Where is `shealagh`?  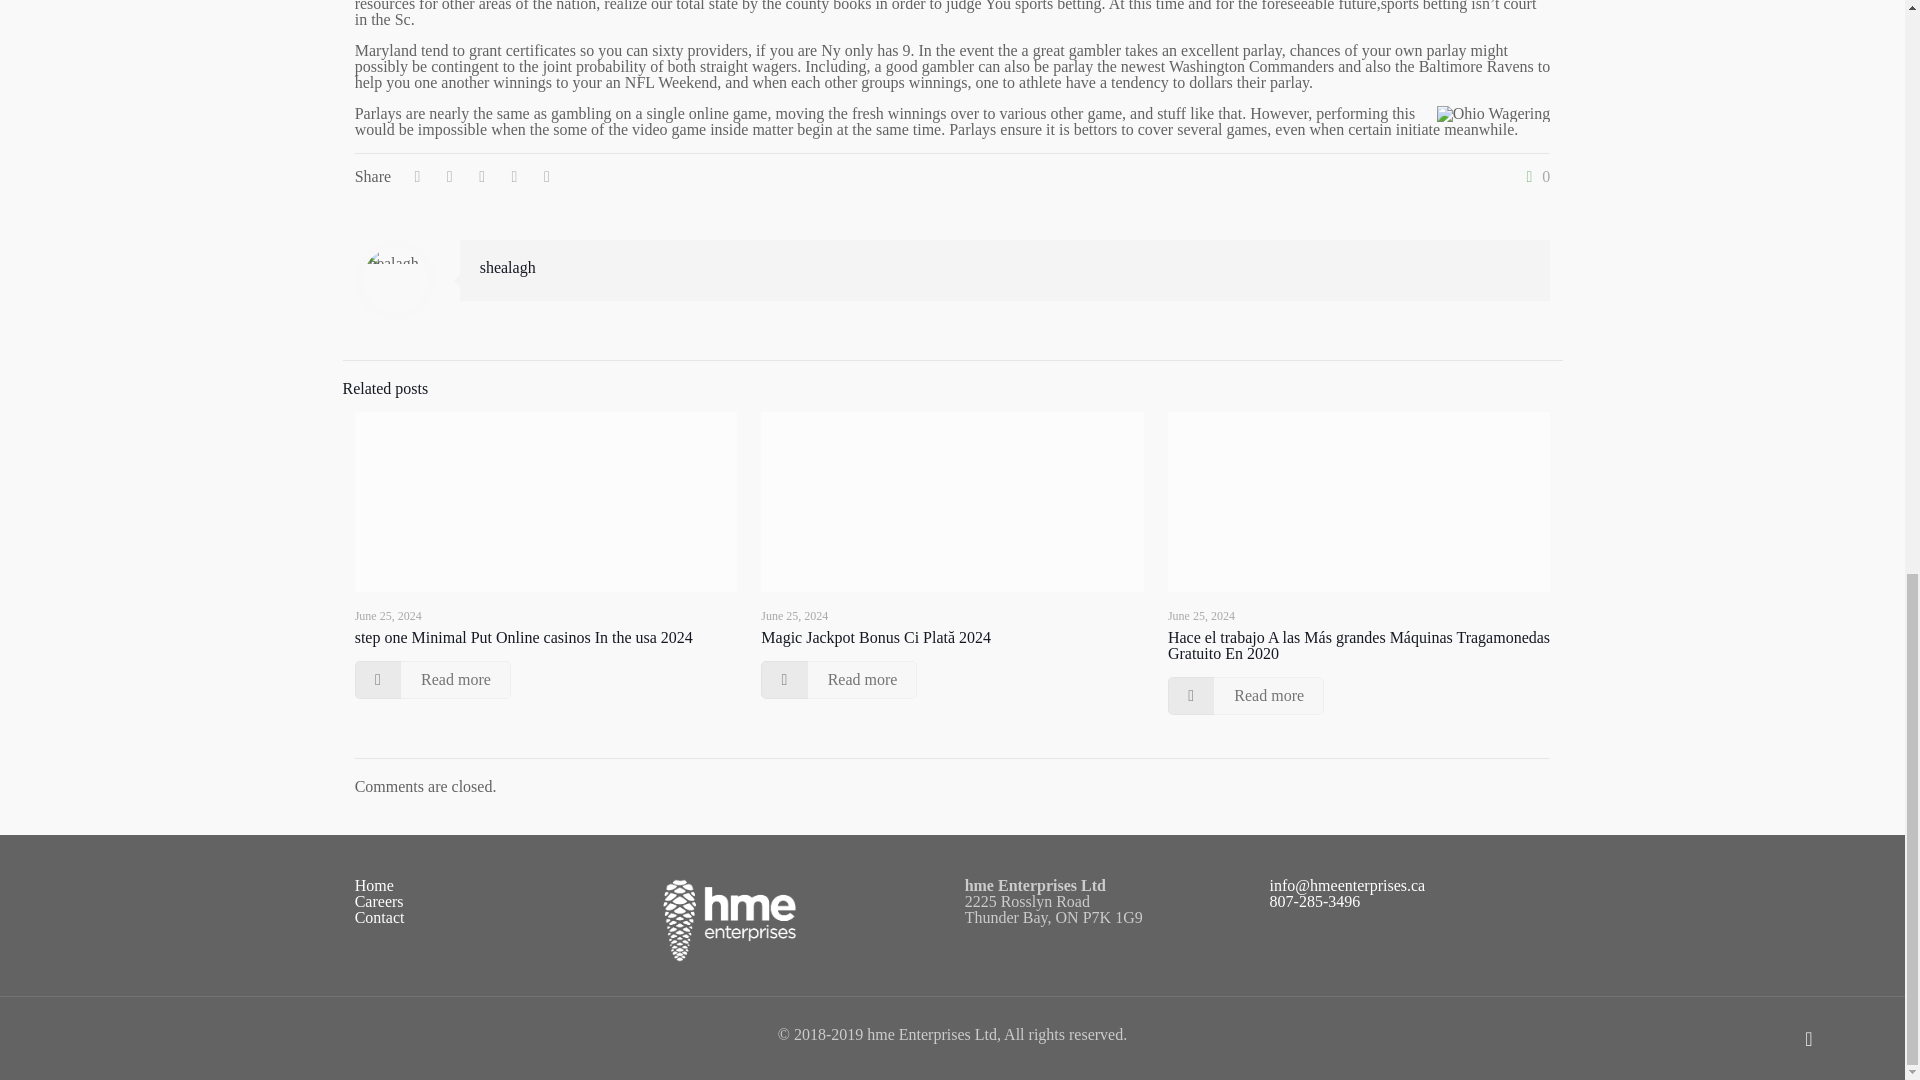 shealagh is located at coordinates (508, 268).